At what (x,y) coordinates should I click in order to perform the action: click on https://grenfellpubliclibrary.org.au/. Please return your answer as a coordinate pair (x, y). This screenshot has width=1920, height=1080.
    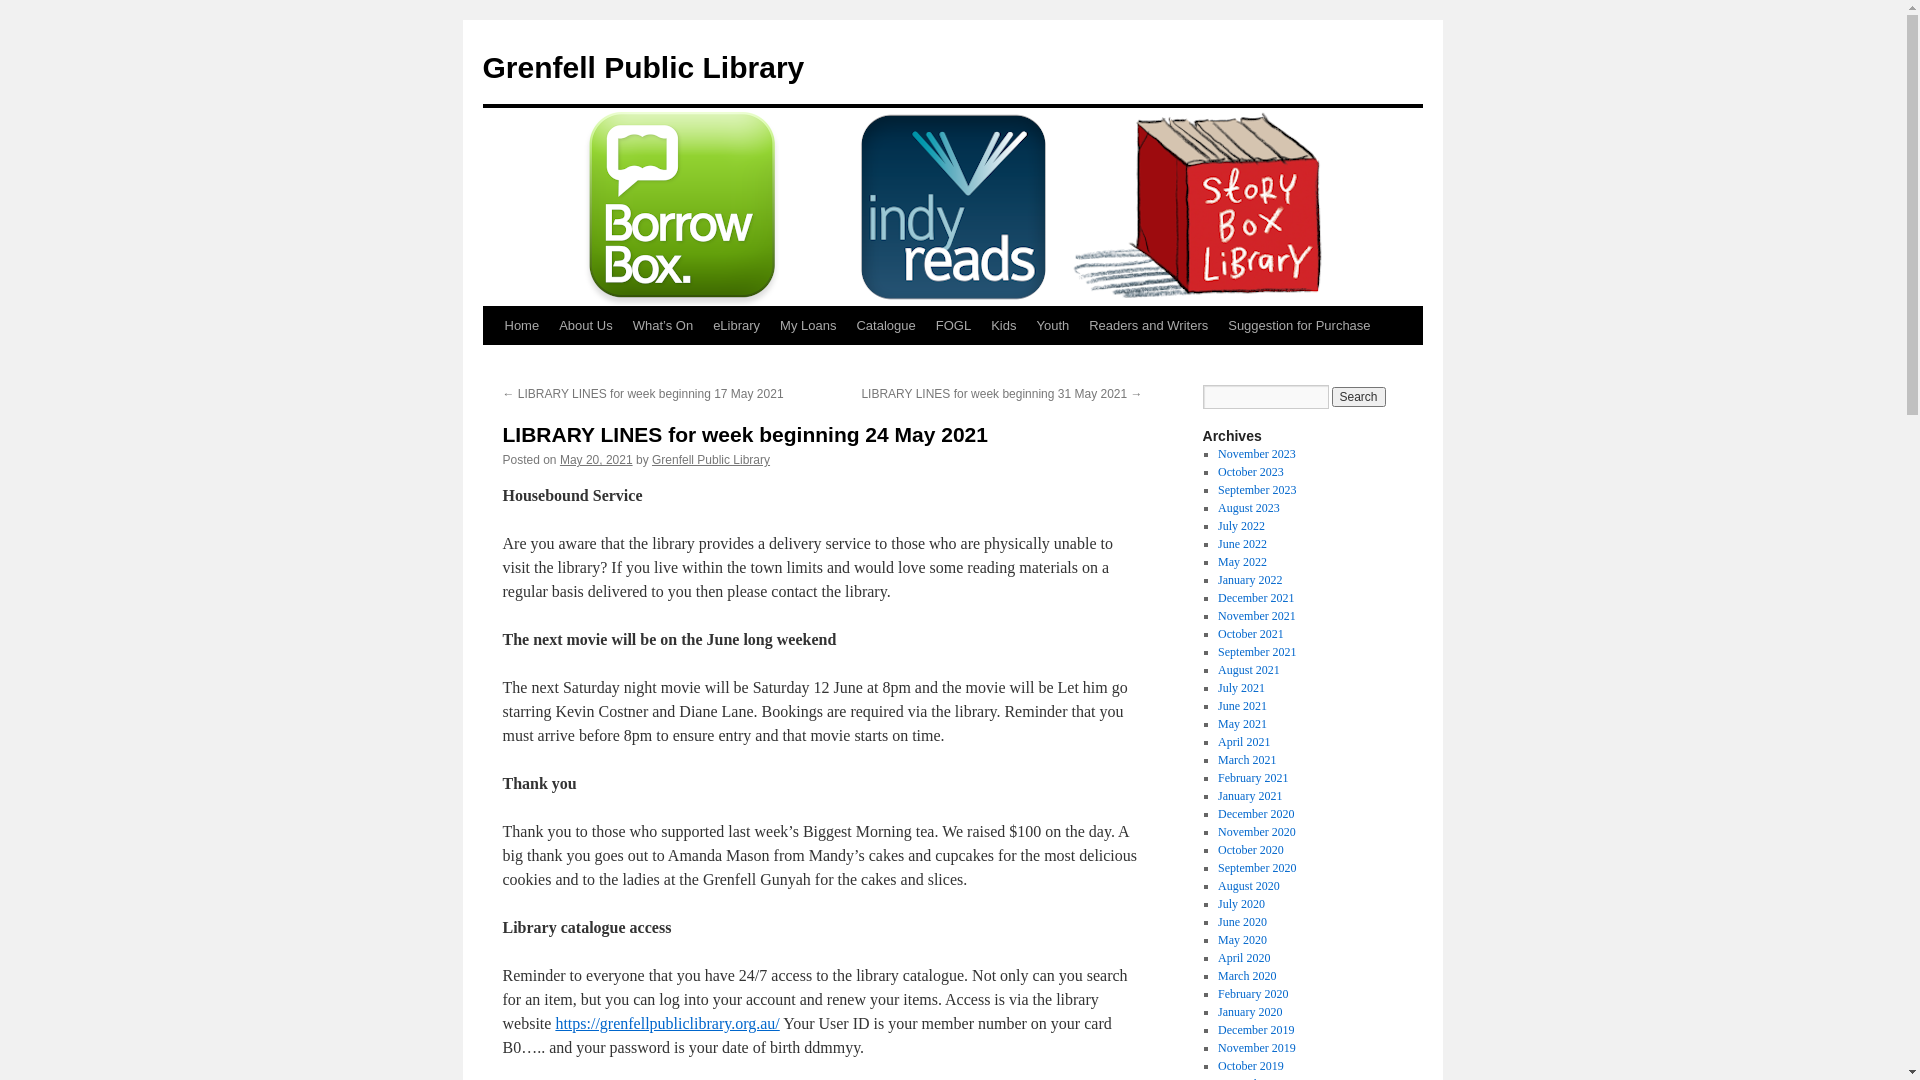
    Looking at the image, I should click on (667, 1024).